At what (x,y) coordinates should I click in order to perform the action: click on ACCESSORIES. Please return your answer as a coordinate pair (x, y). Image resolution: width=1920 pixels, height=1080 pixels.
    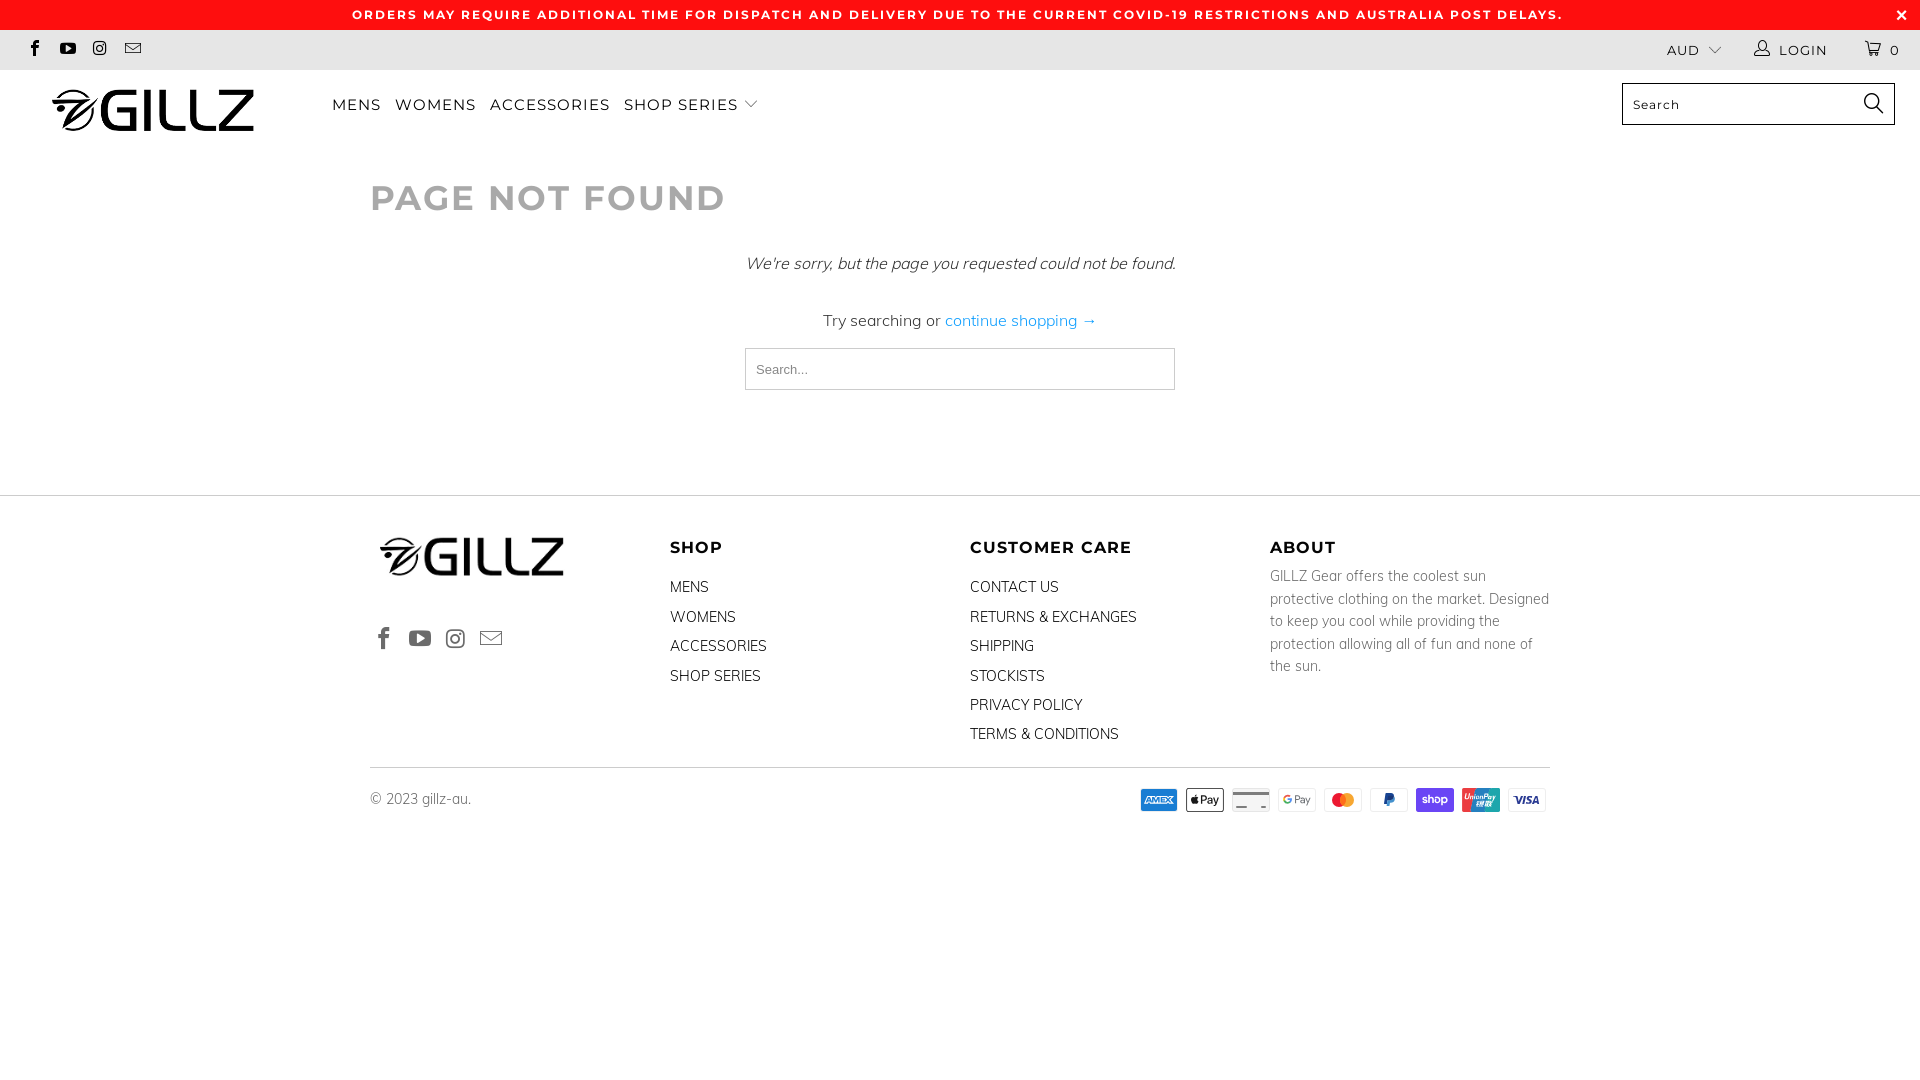
    Looking at the image, I should click on (550, 106).